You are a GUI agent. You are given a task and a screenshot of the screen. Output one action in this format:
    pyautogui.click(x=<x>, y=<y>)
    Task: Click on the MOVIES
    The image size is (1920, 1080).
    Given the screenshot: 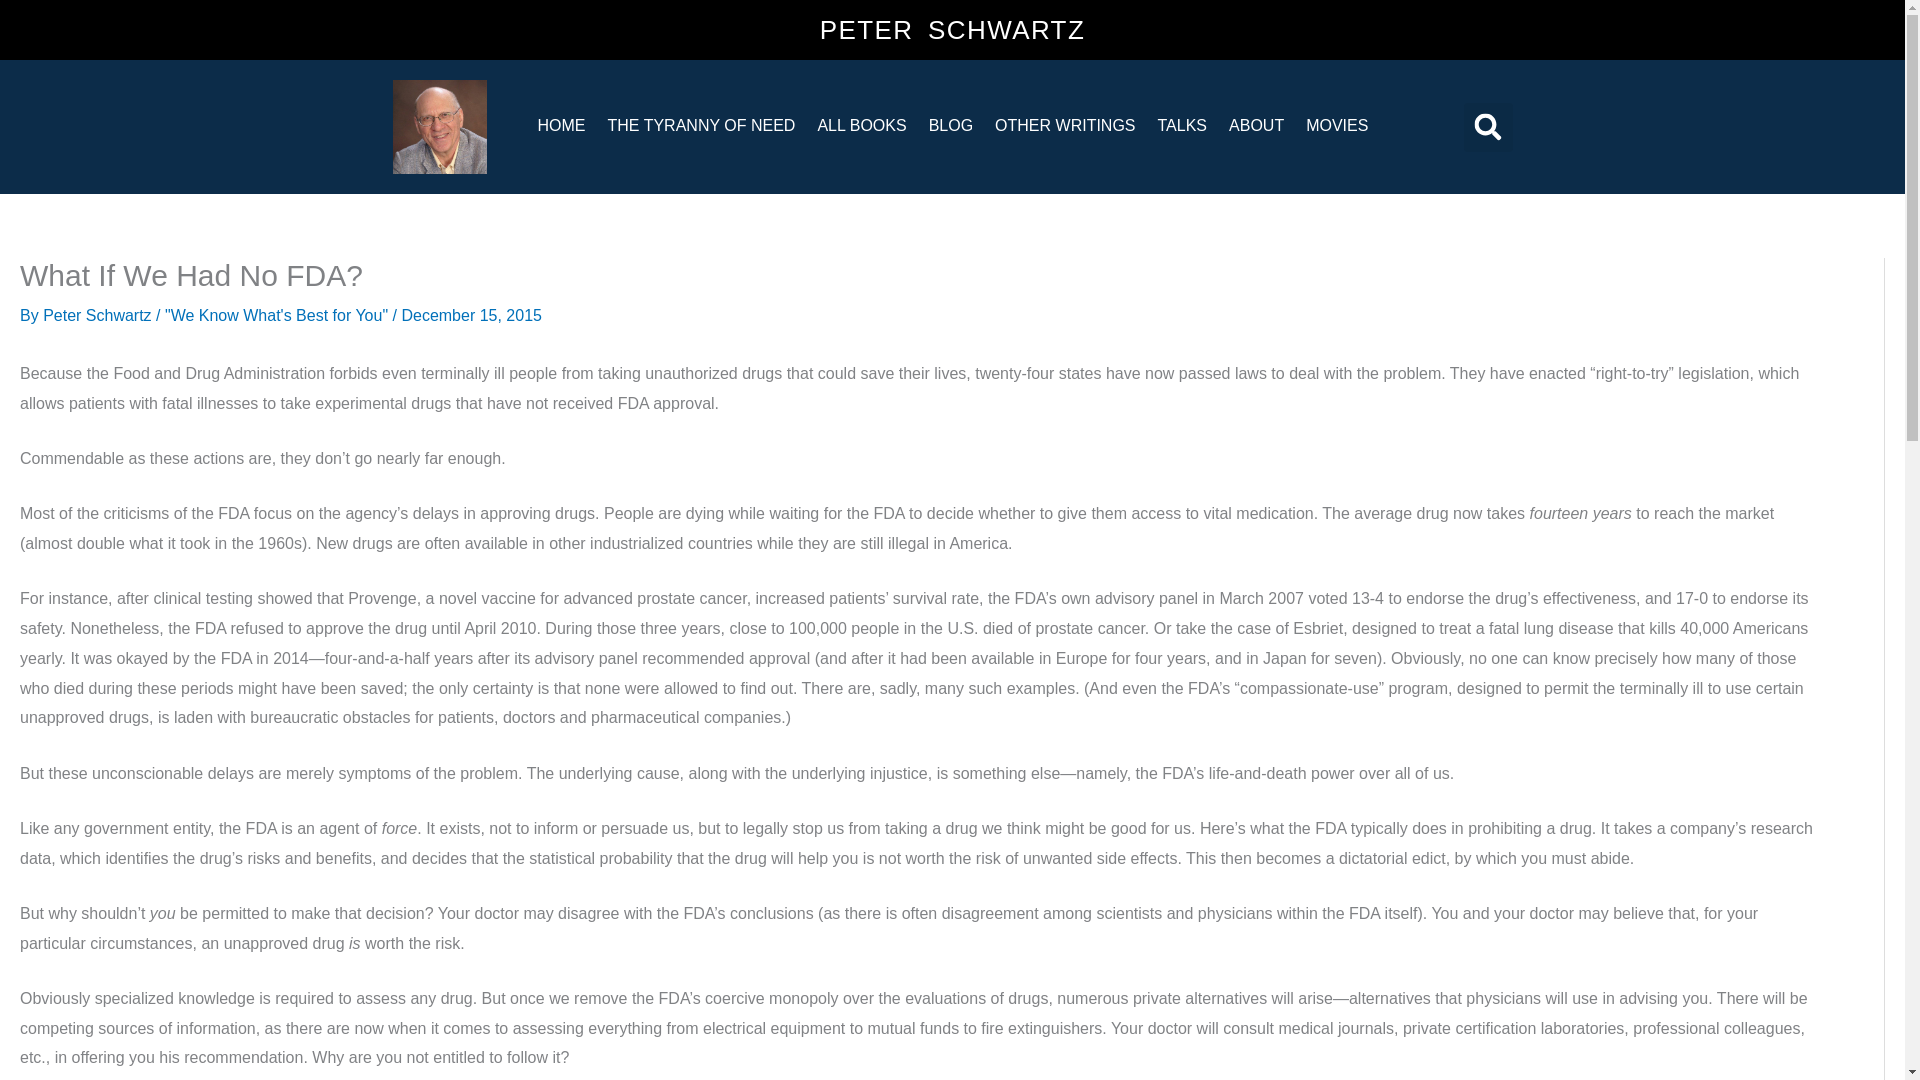 What is the action you would take?
    pyautogui.click(x=1336, y=124)
    